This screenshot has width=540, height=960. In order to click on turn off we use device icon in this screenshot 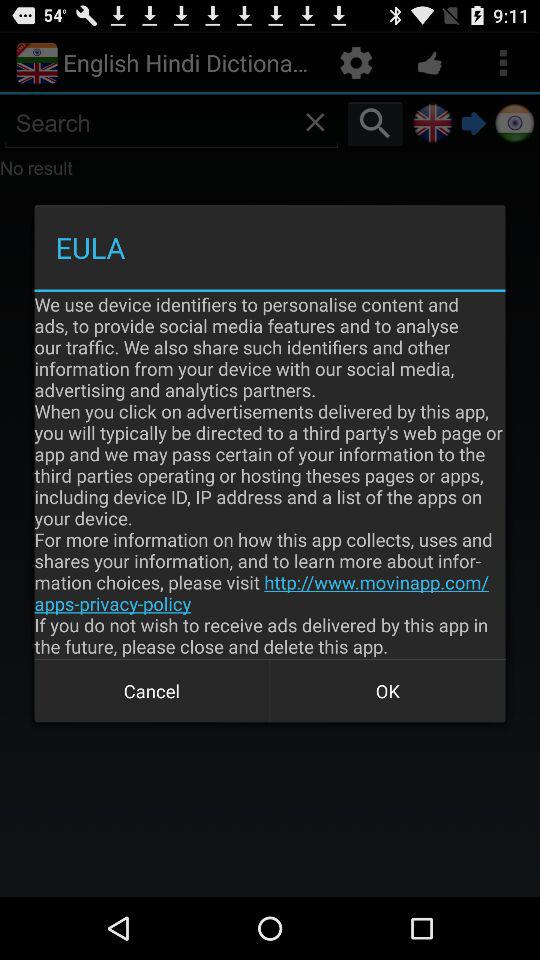, I will do `click(270, 475)`.